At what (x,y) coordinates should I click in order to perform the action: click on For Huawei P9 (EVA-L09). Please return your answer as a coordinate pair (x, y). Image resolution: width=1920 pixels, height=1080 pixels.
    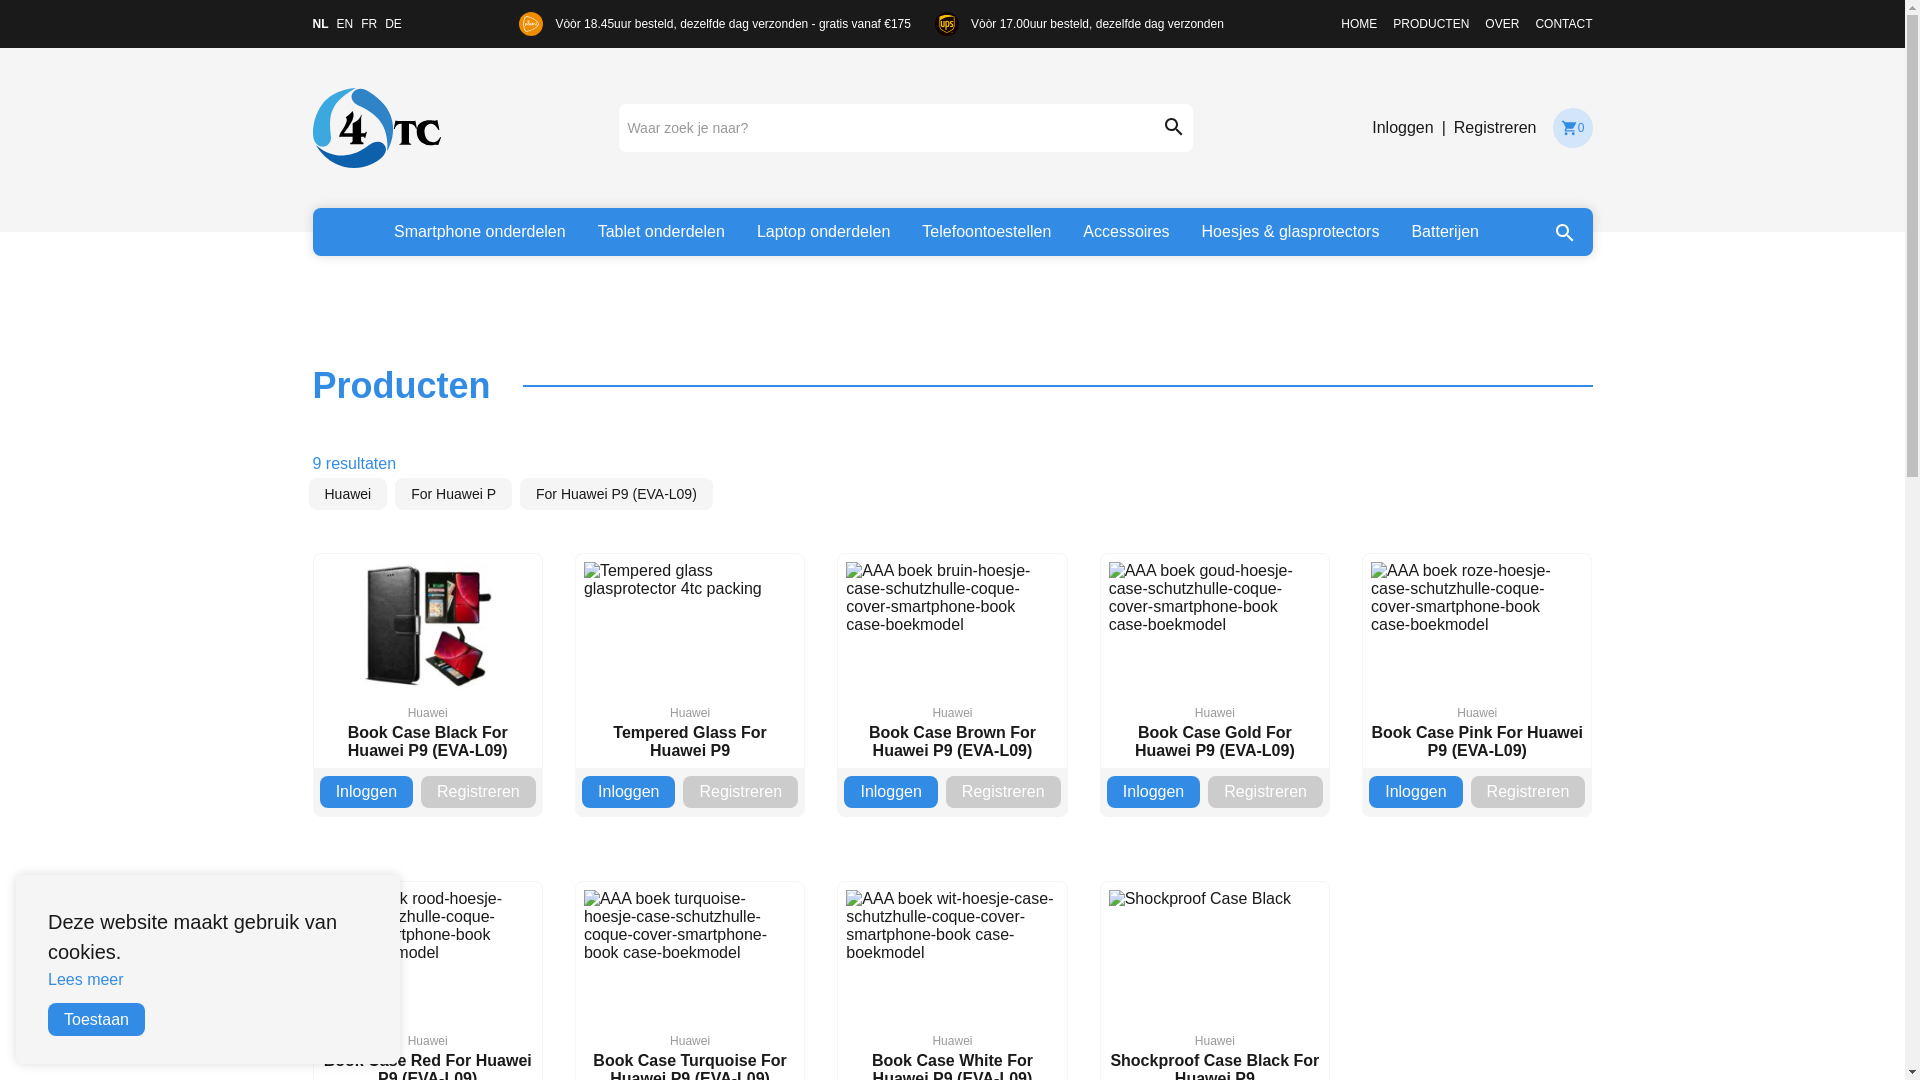
    Looking at the image, I should click on (616, 494).